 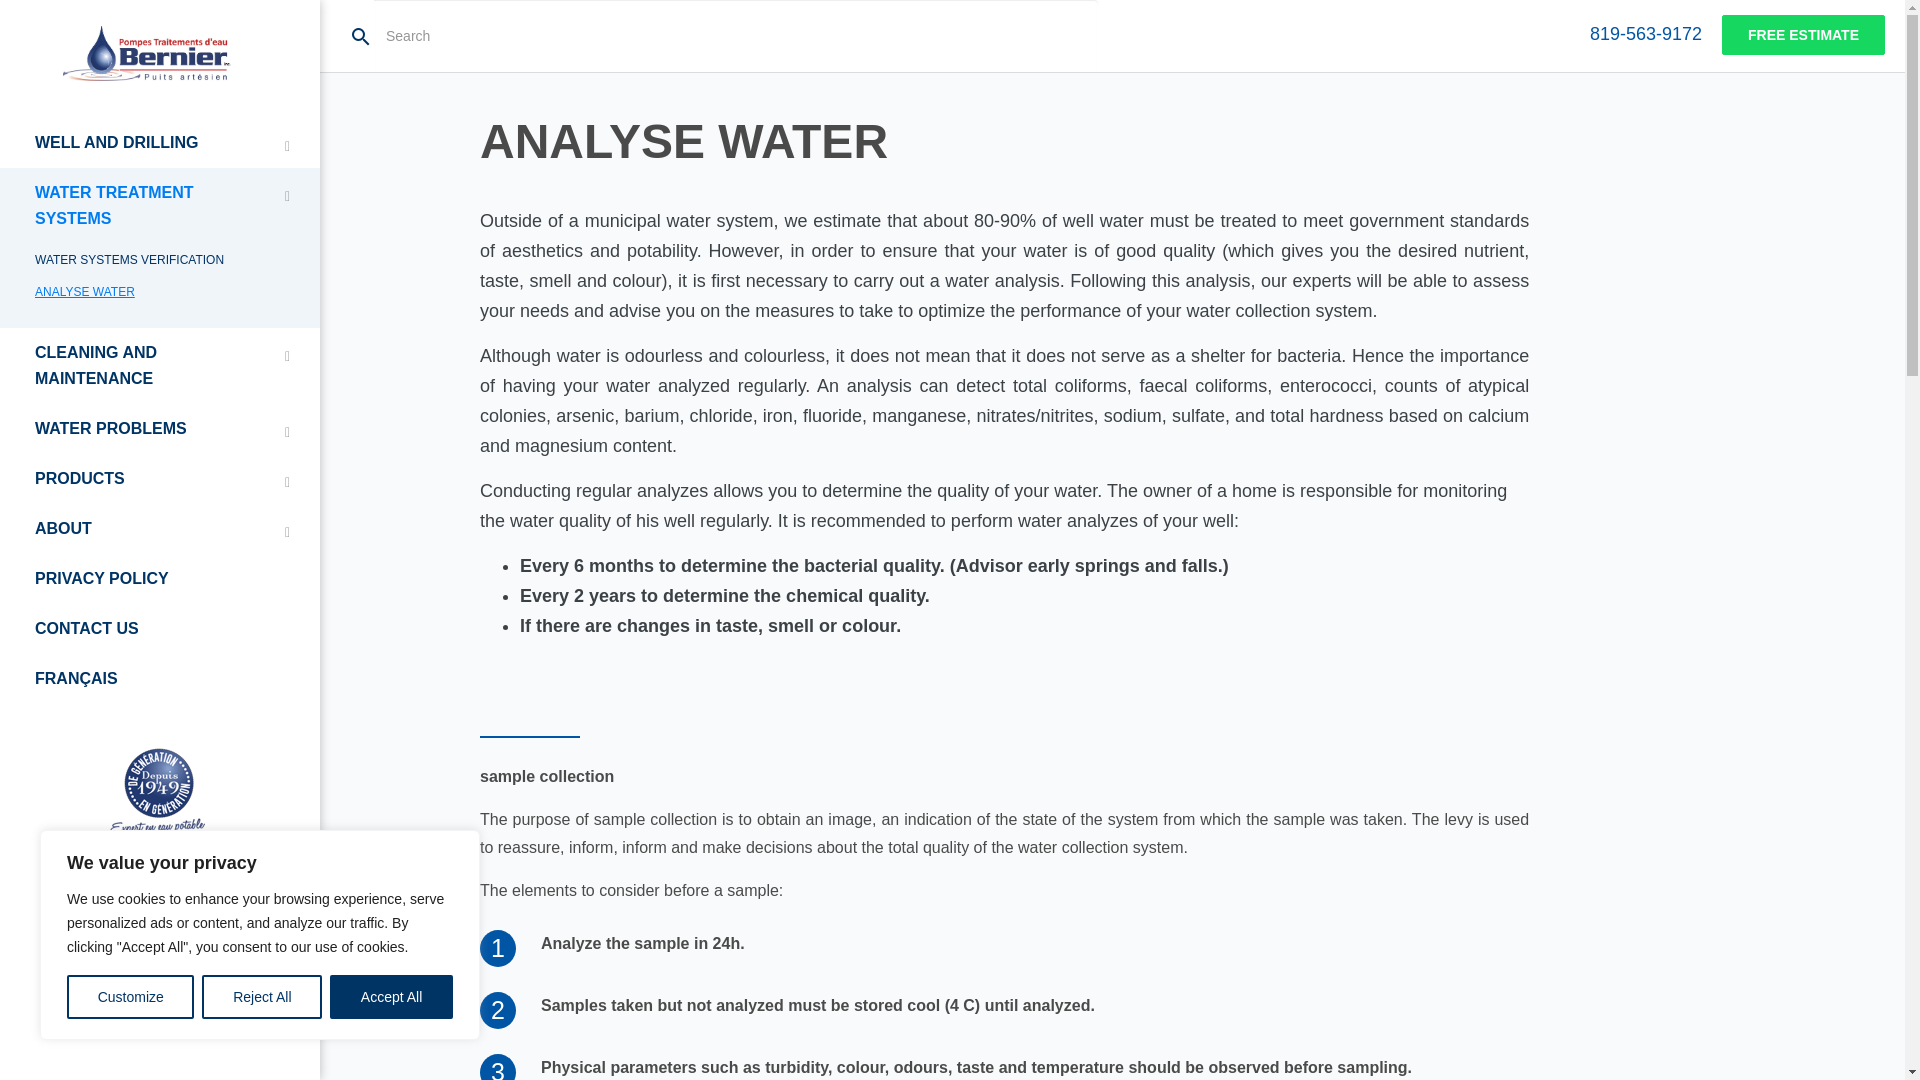 I want to click on PRODUCTS, so click(x=160, y=478).